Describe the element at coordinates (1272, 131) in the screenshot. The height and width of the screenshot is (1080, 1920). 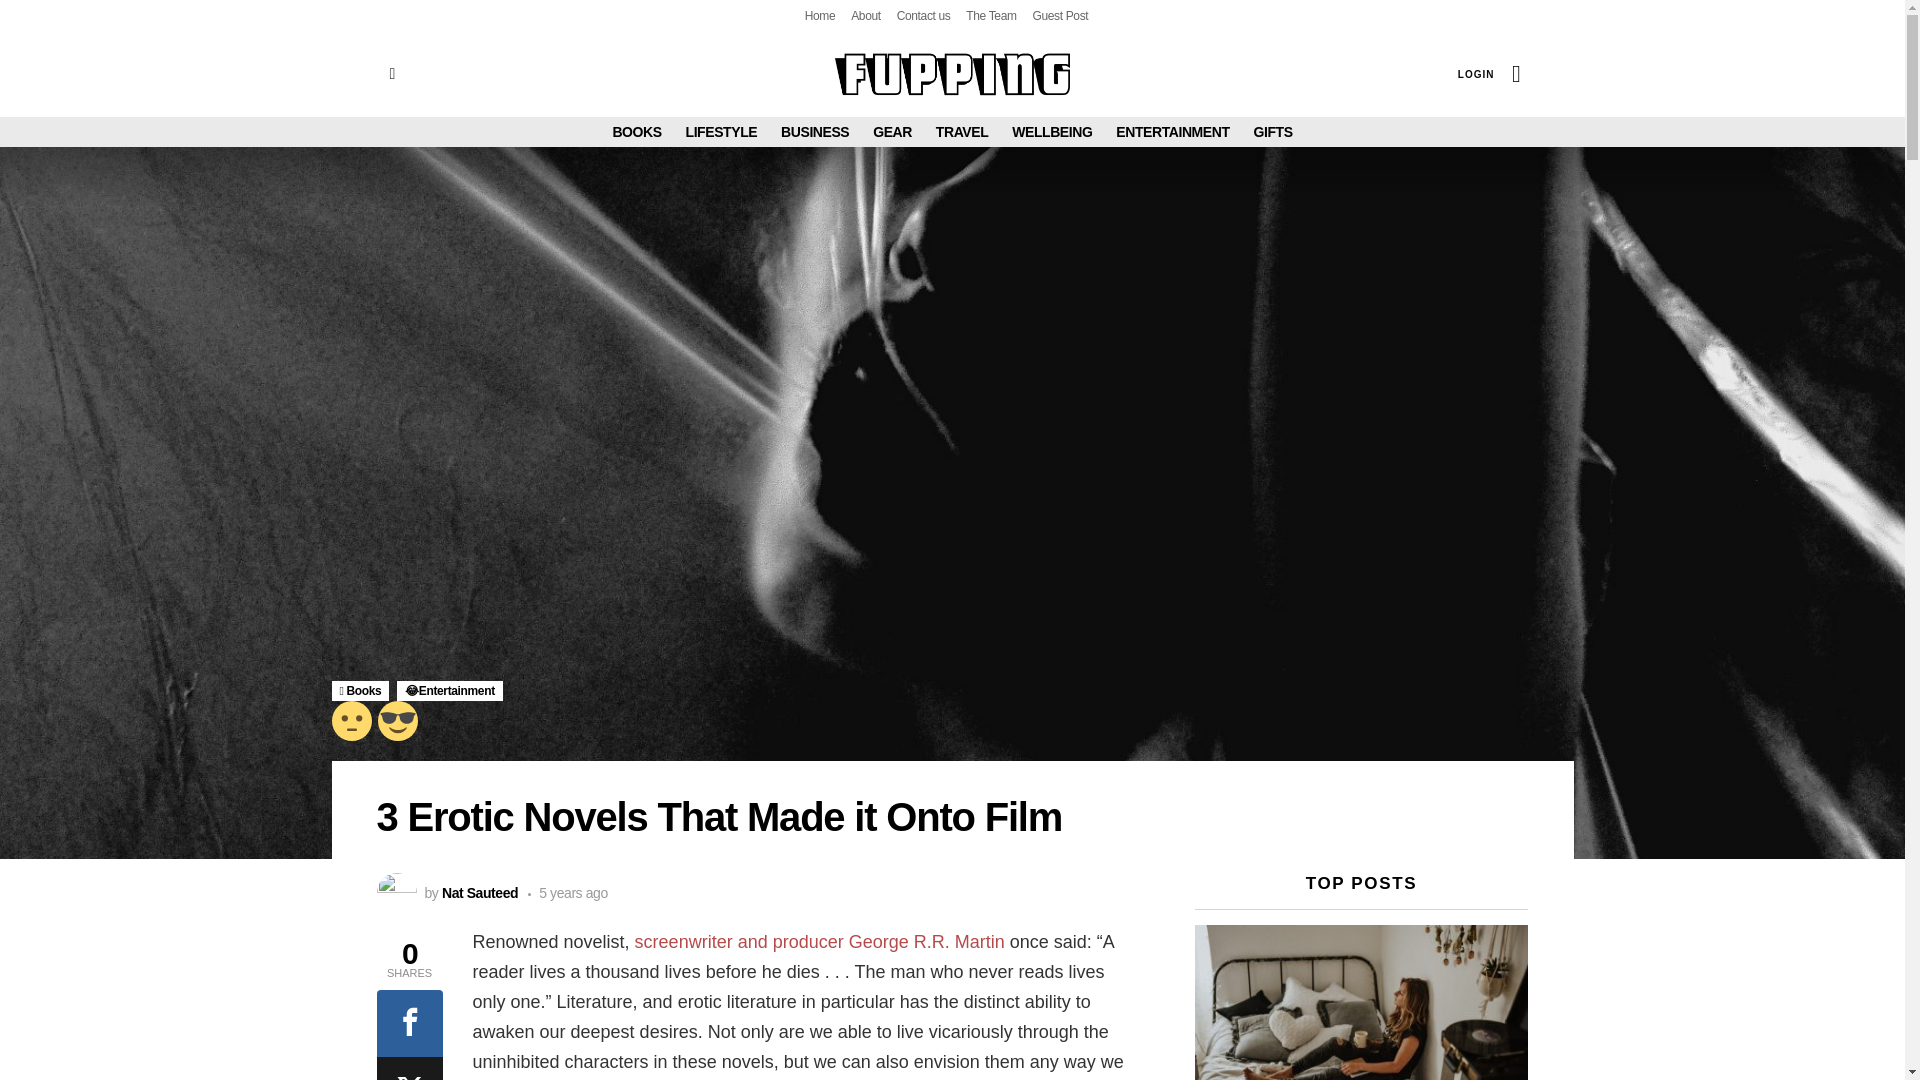
I see `GIFTS` at that location.